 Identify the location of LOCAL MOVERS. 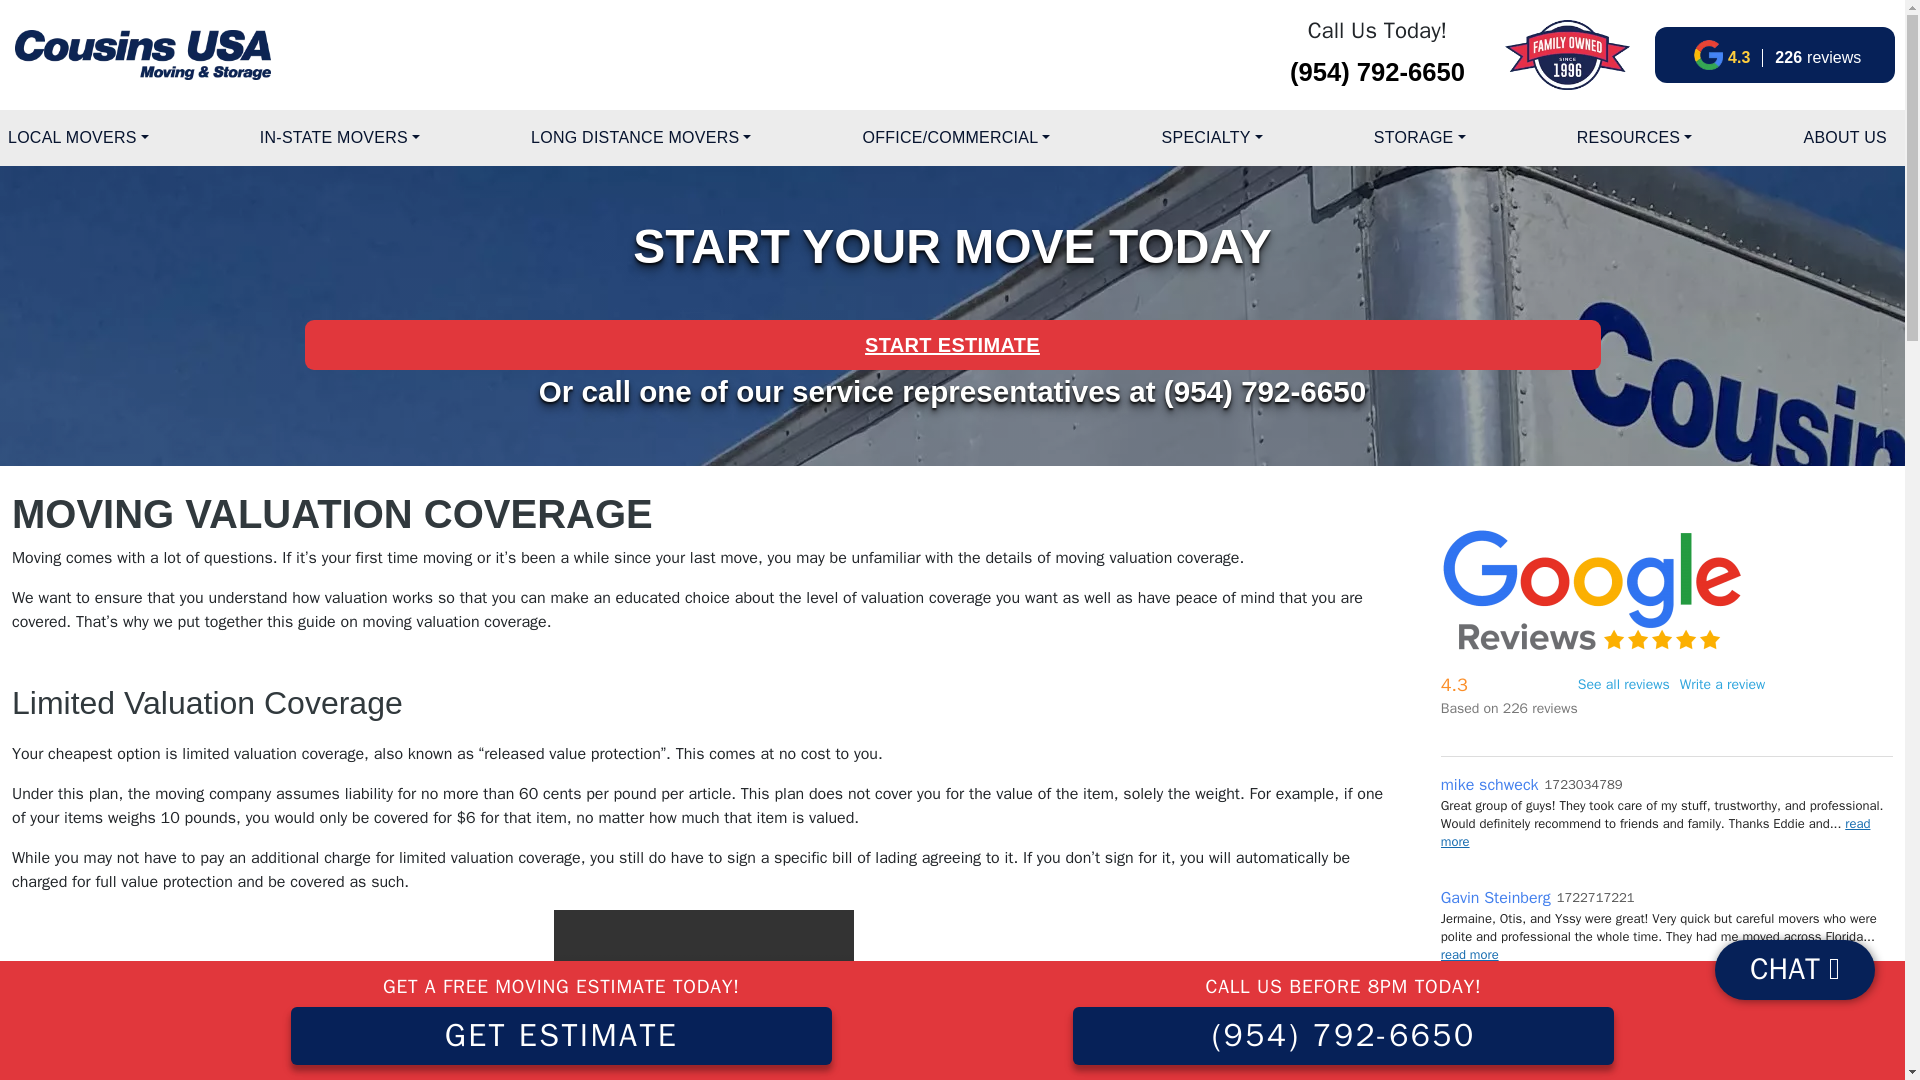
(78, 137).